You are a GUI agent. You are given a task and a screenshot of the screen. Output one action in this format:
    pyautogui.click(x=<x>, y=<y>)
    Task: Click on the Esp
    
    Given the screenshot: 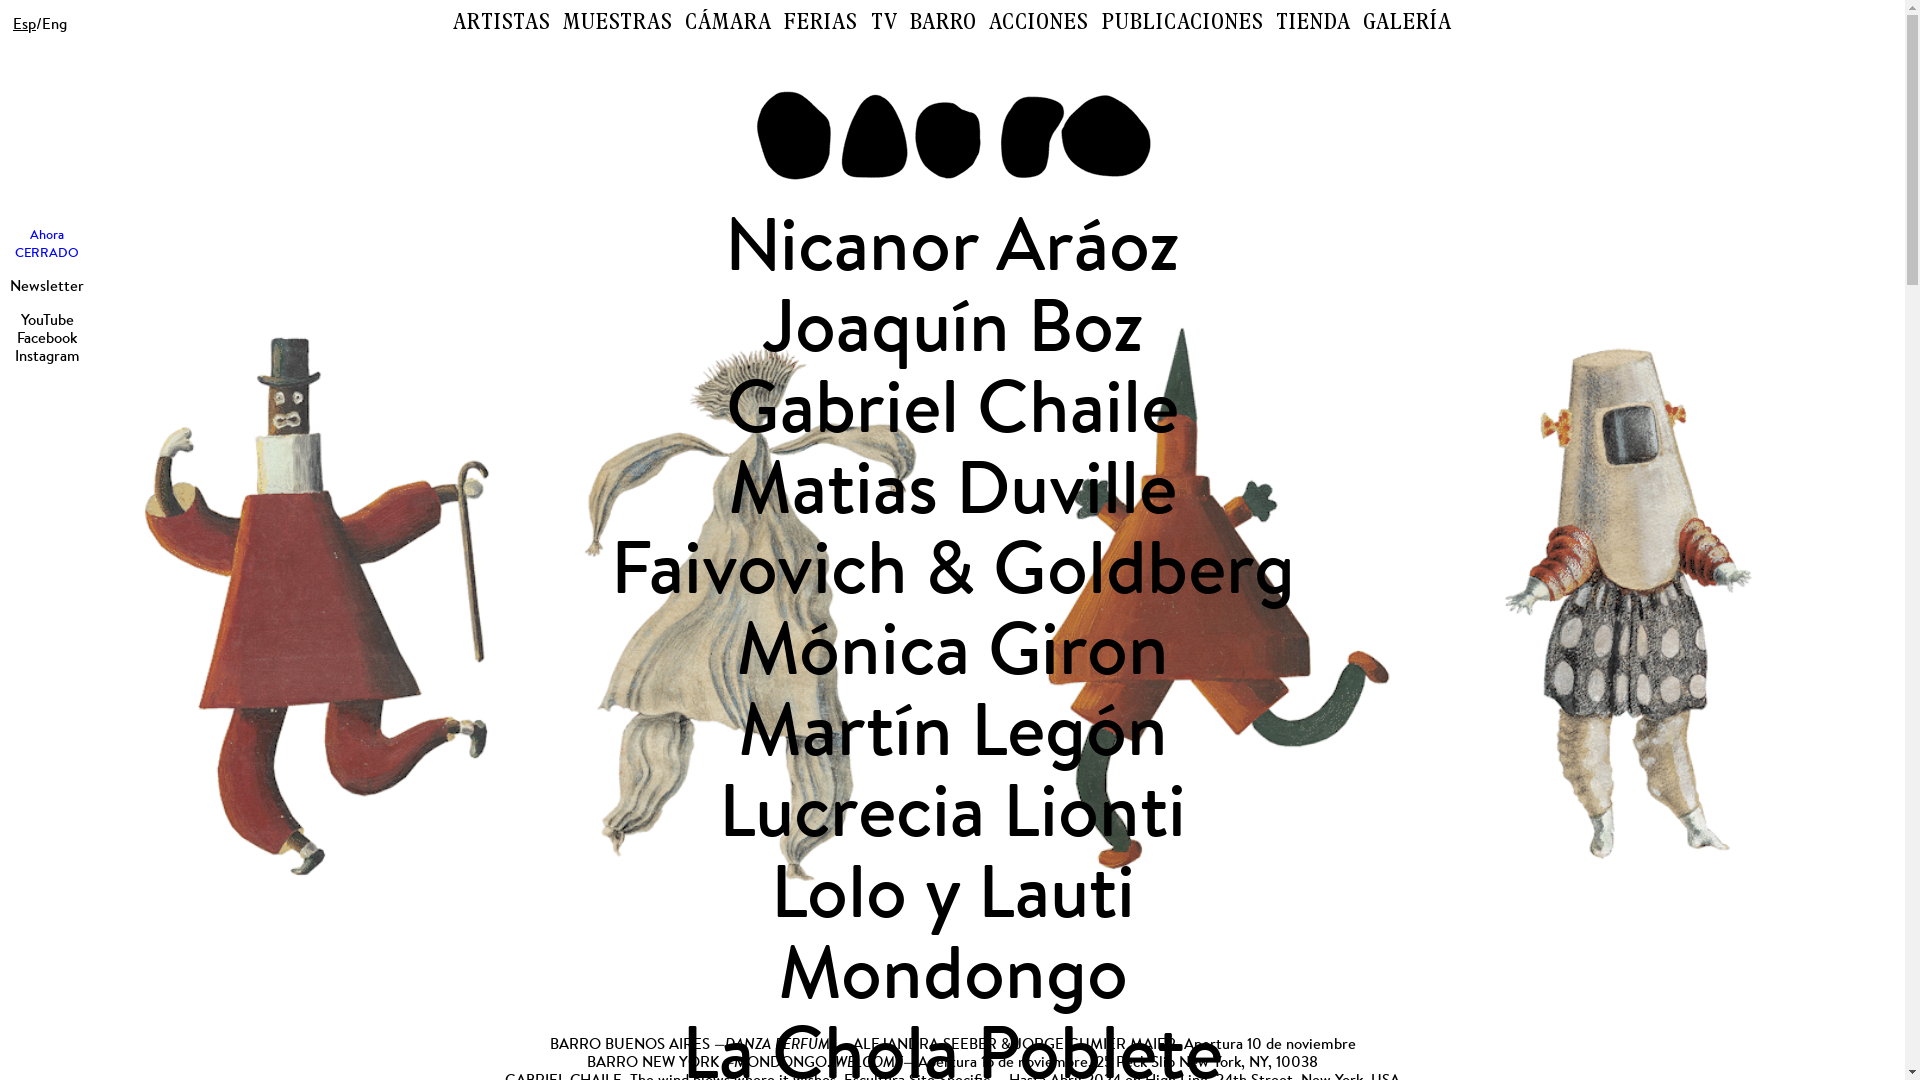 What is the action you would take?
    pyautogui.click(x=24, y=24)
    